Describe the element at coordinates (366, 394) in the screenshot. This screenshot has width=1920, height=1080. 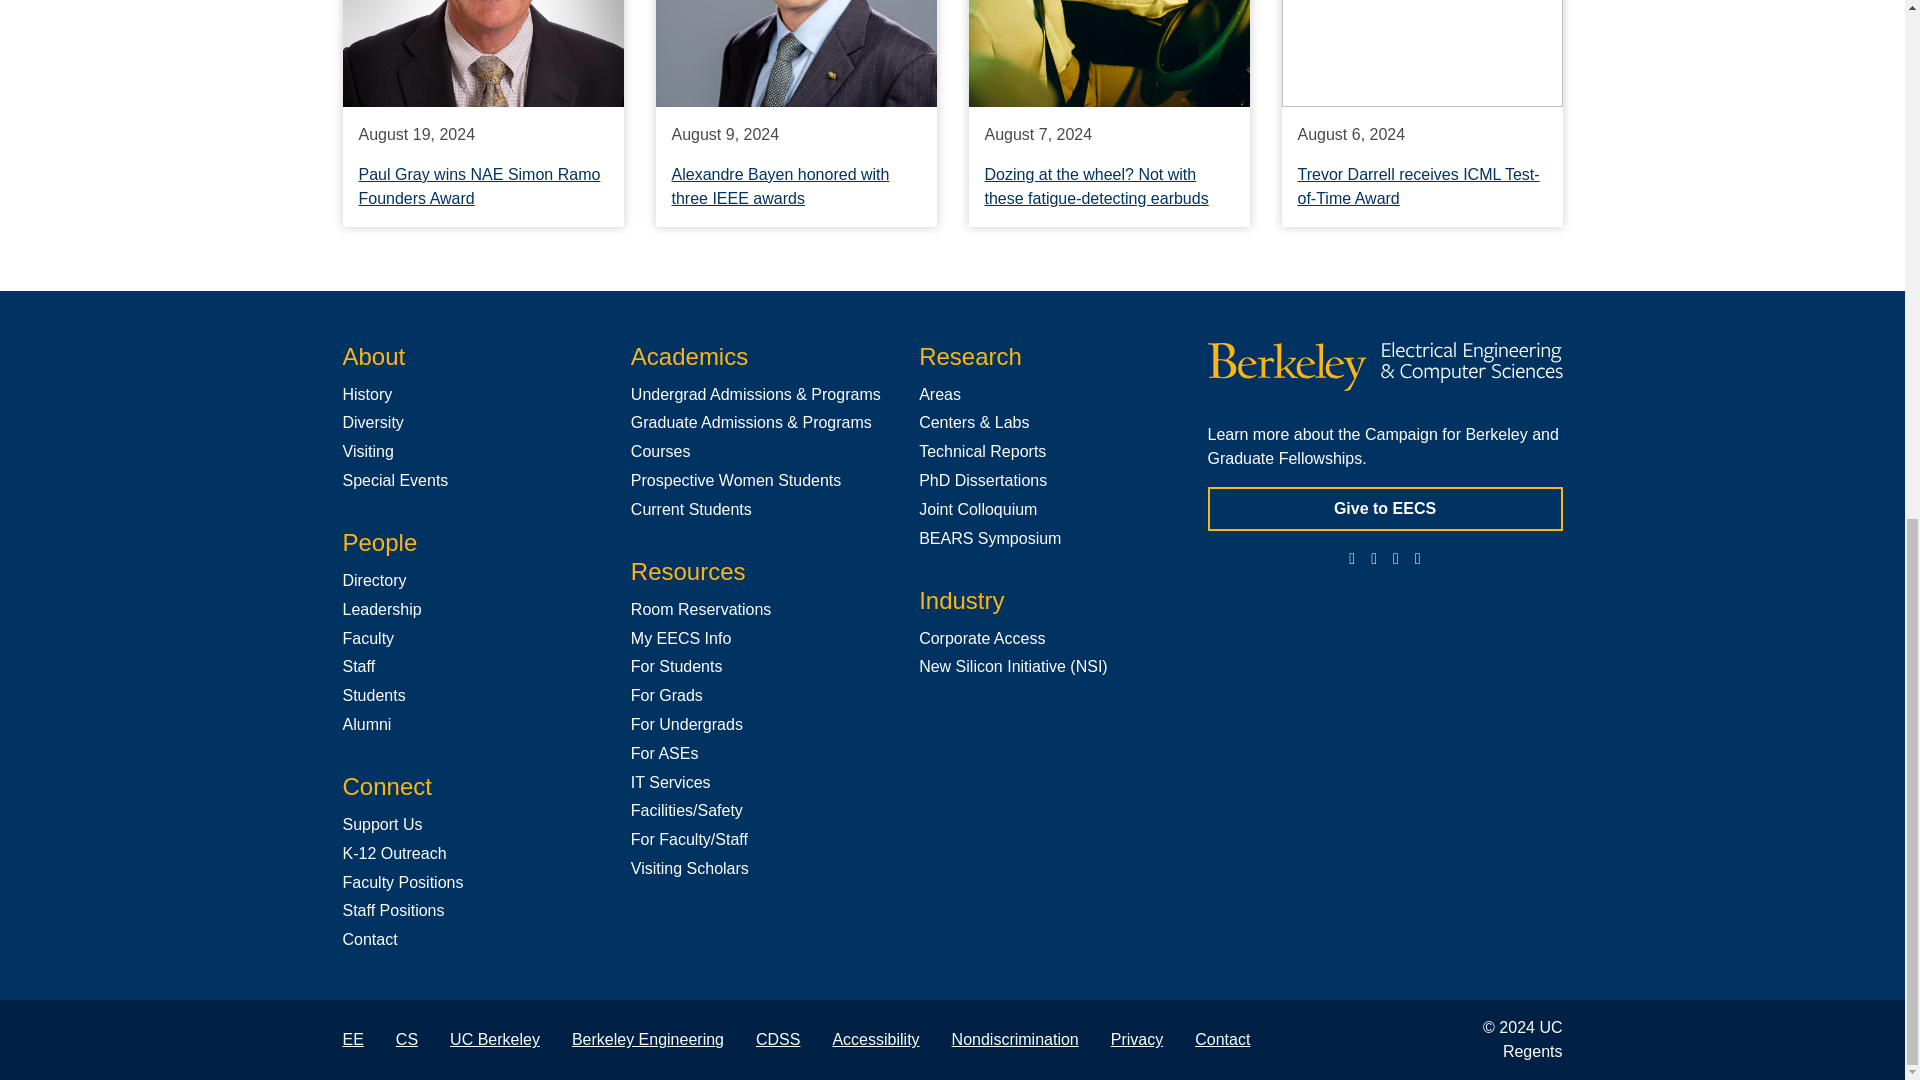
I see `History` at that location.